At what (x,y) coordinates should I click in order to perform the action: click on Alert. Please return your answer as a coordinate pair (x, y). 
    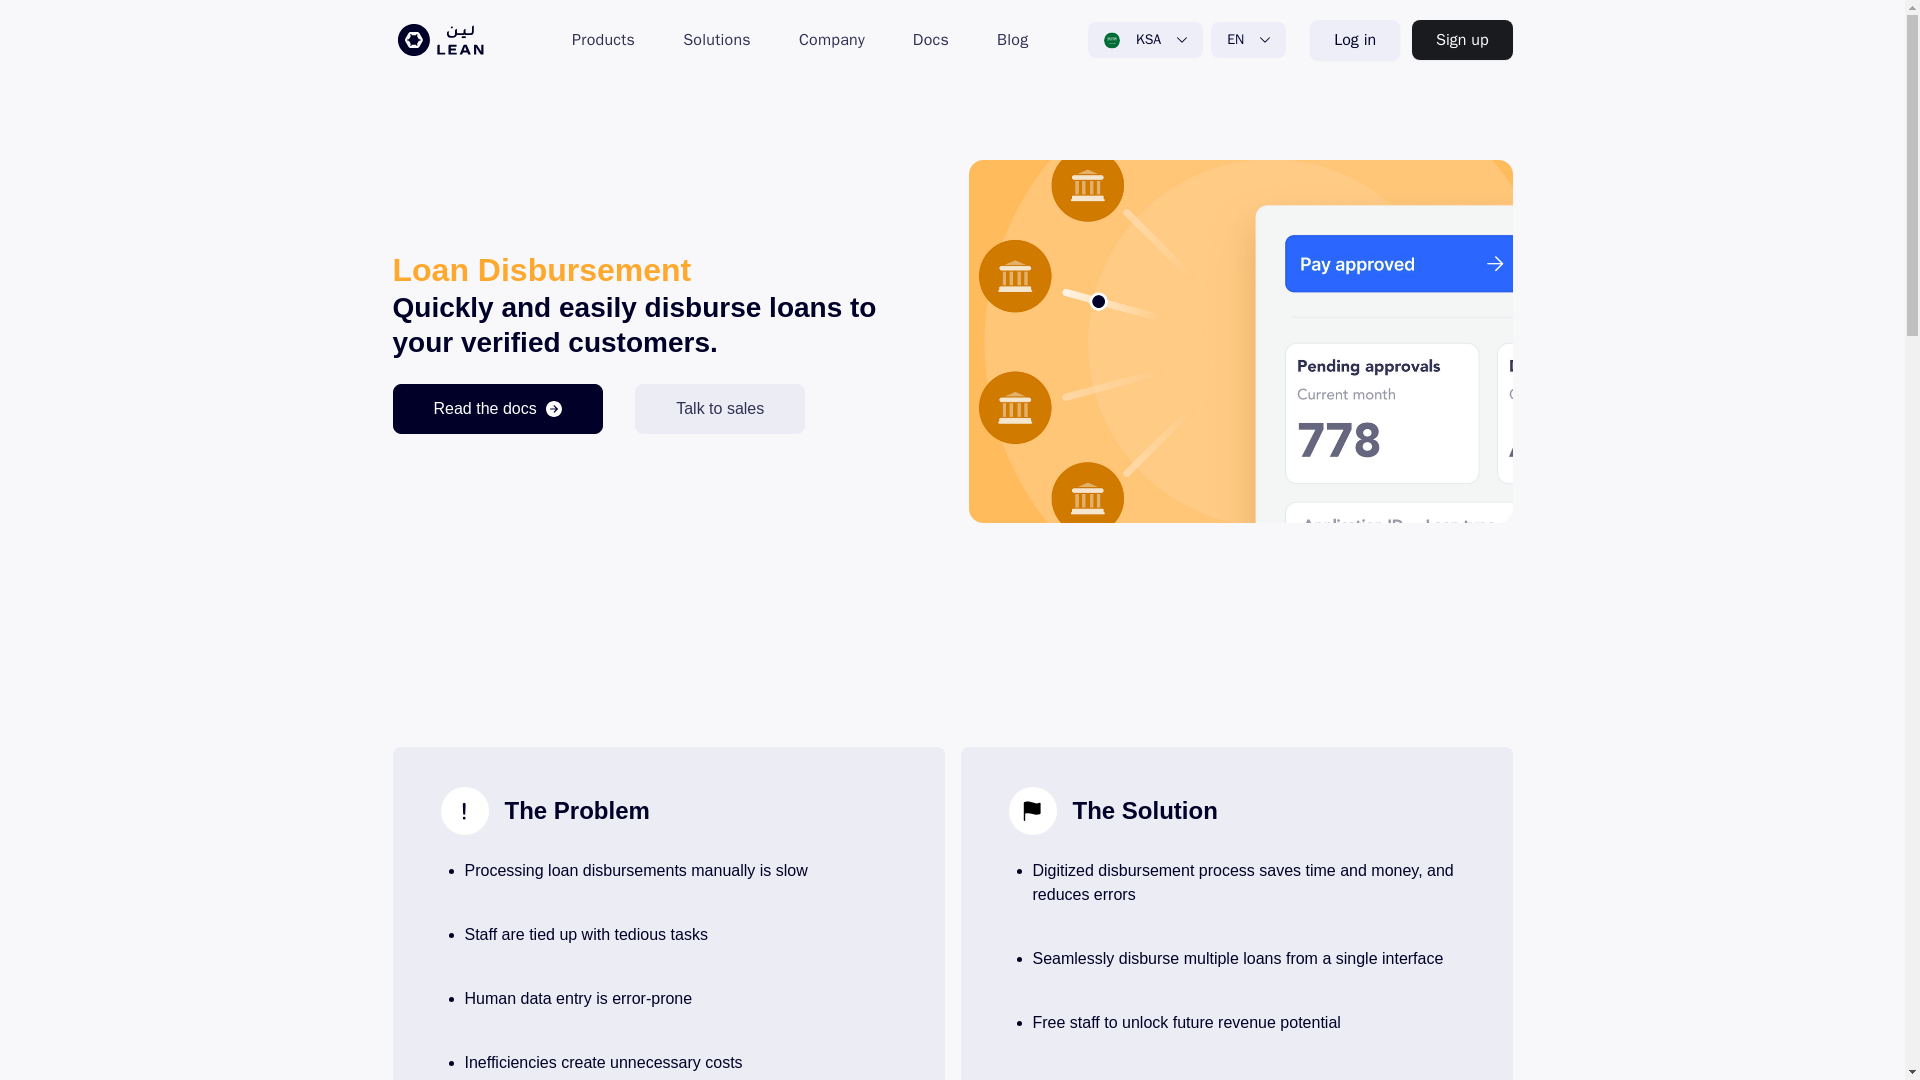
    Looking at the image, I should click on (464, 810).